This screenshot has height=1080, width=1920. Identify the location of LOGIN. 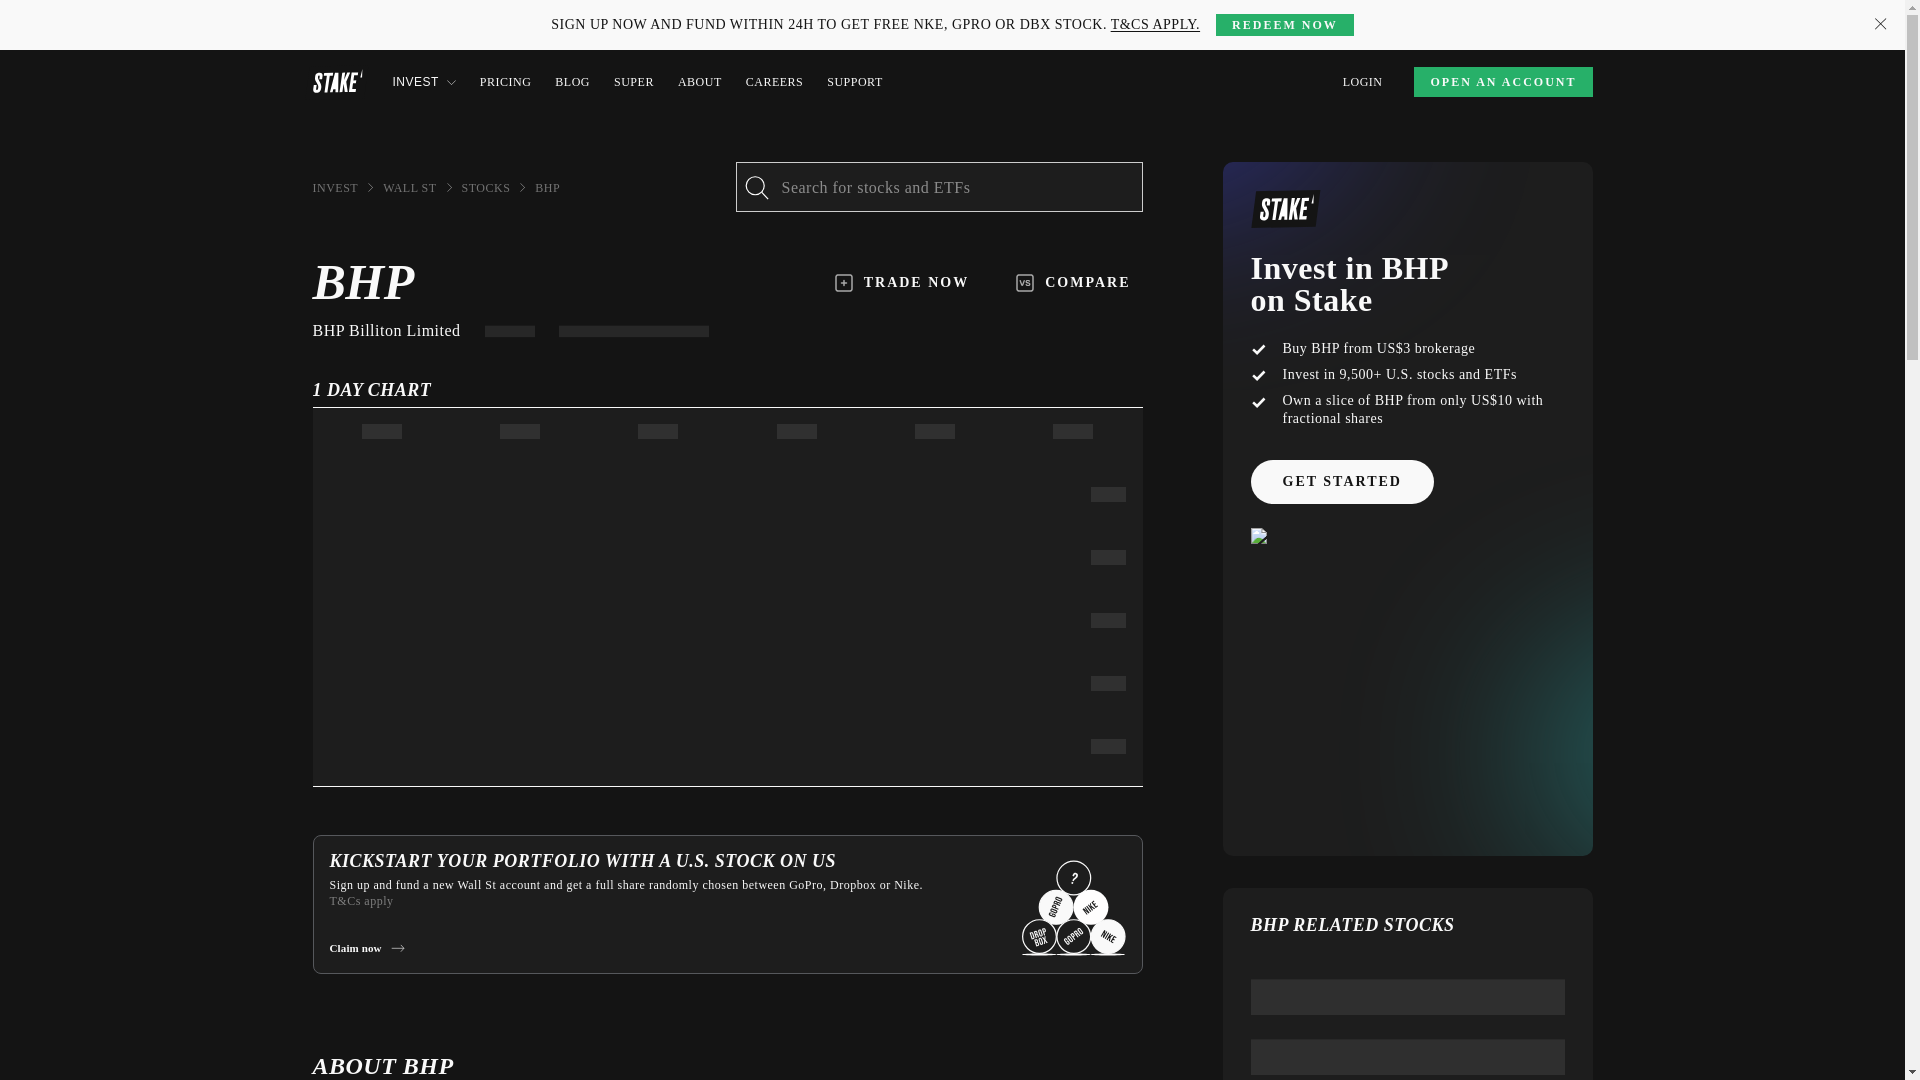
(1362, 82).